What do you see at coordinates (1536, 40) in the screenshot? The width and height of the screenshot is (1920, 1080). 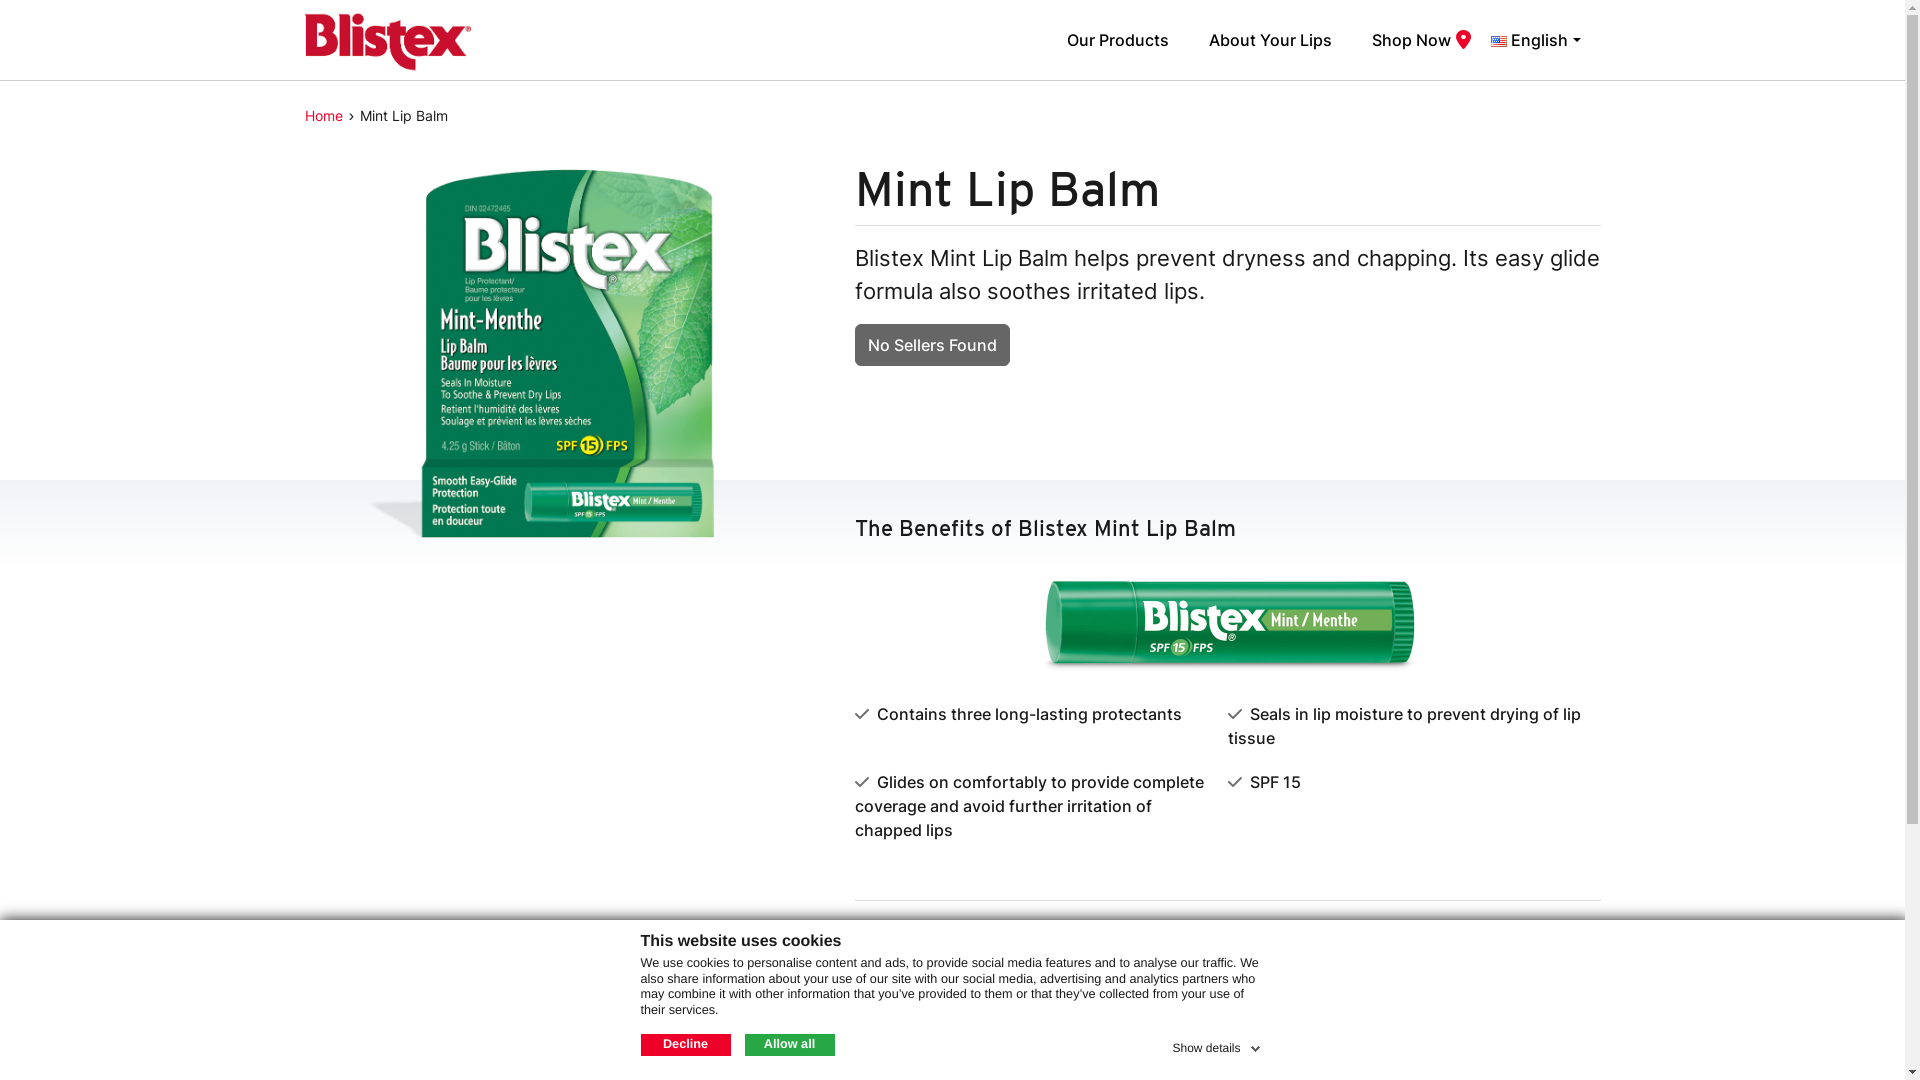 I see `English` at bounding box center [1536, 40].